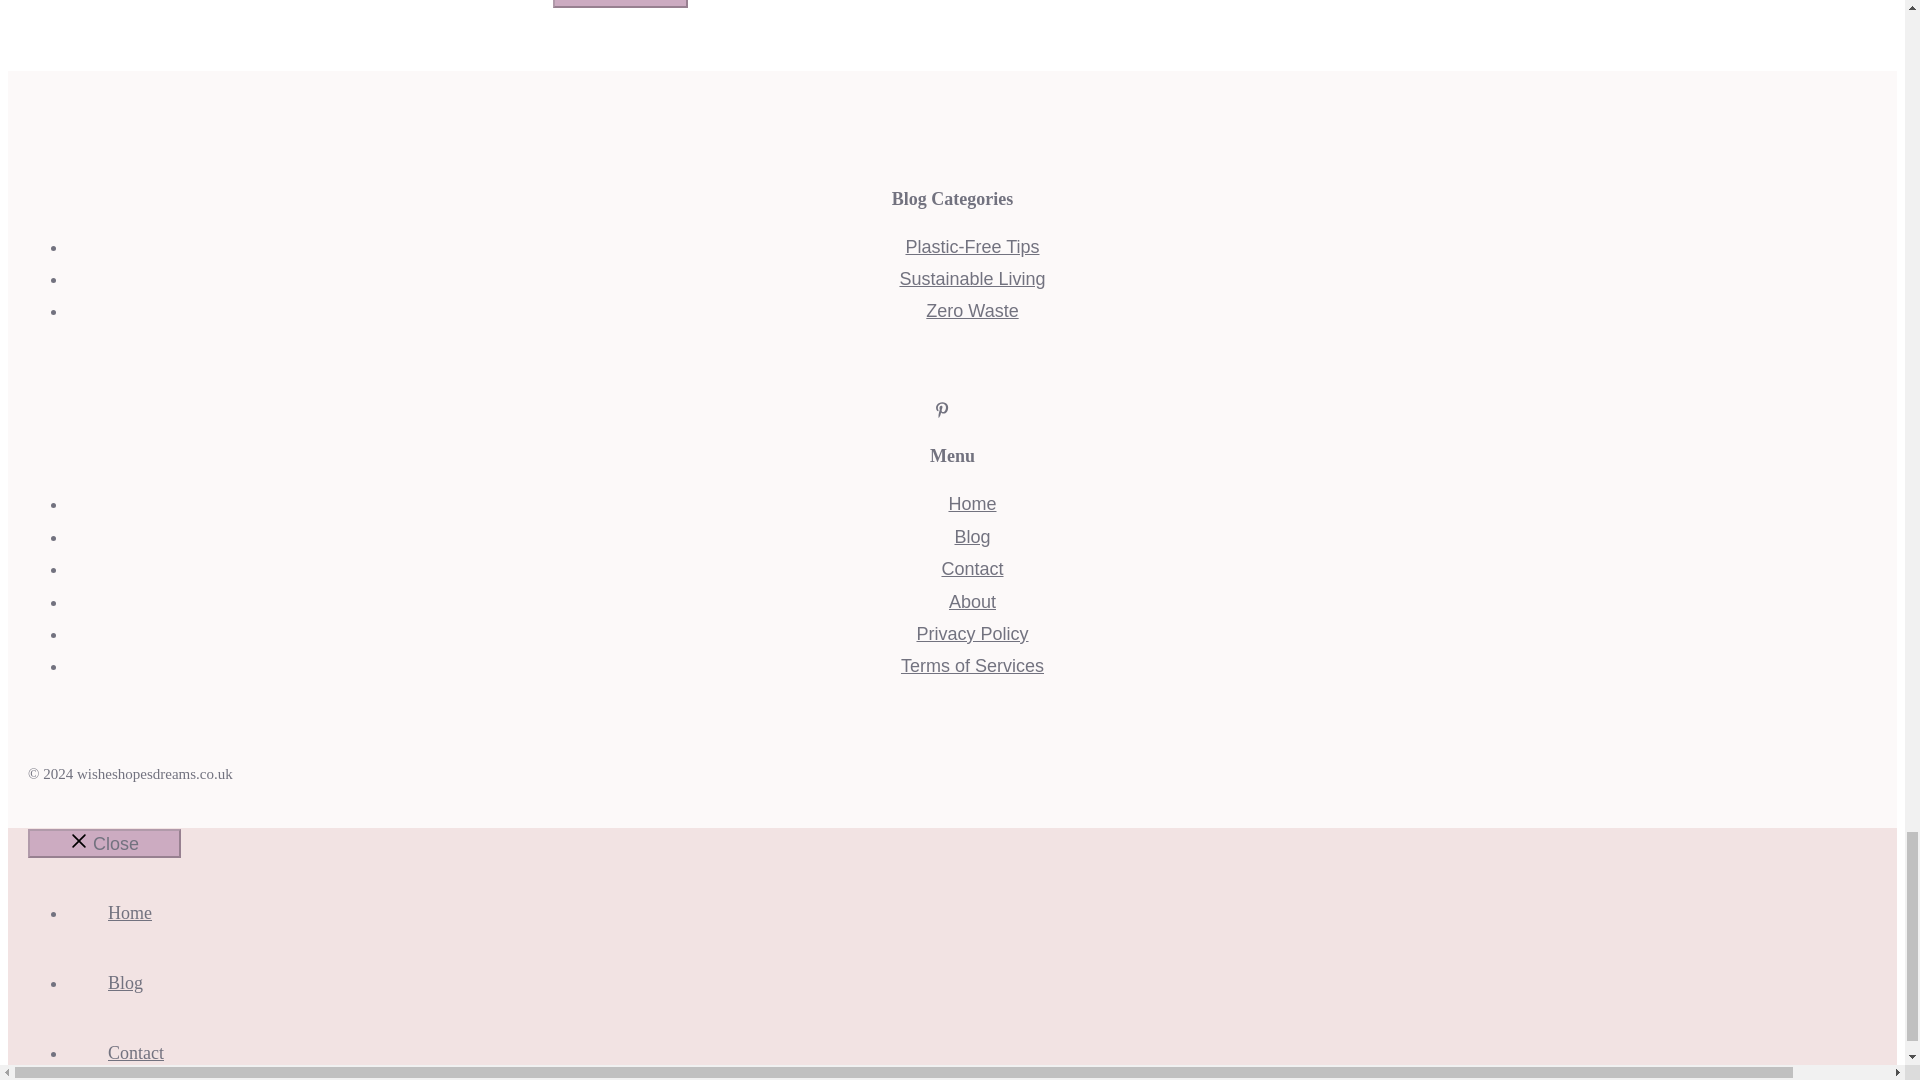  Describe the element at coordinates (971, 568) in the screenshot. I see `Contact` at that location.